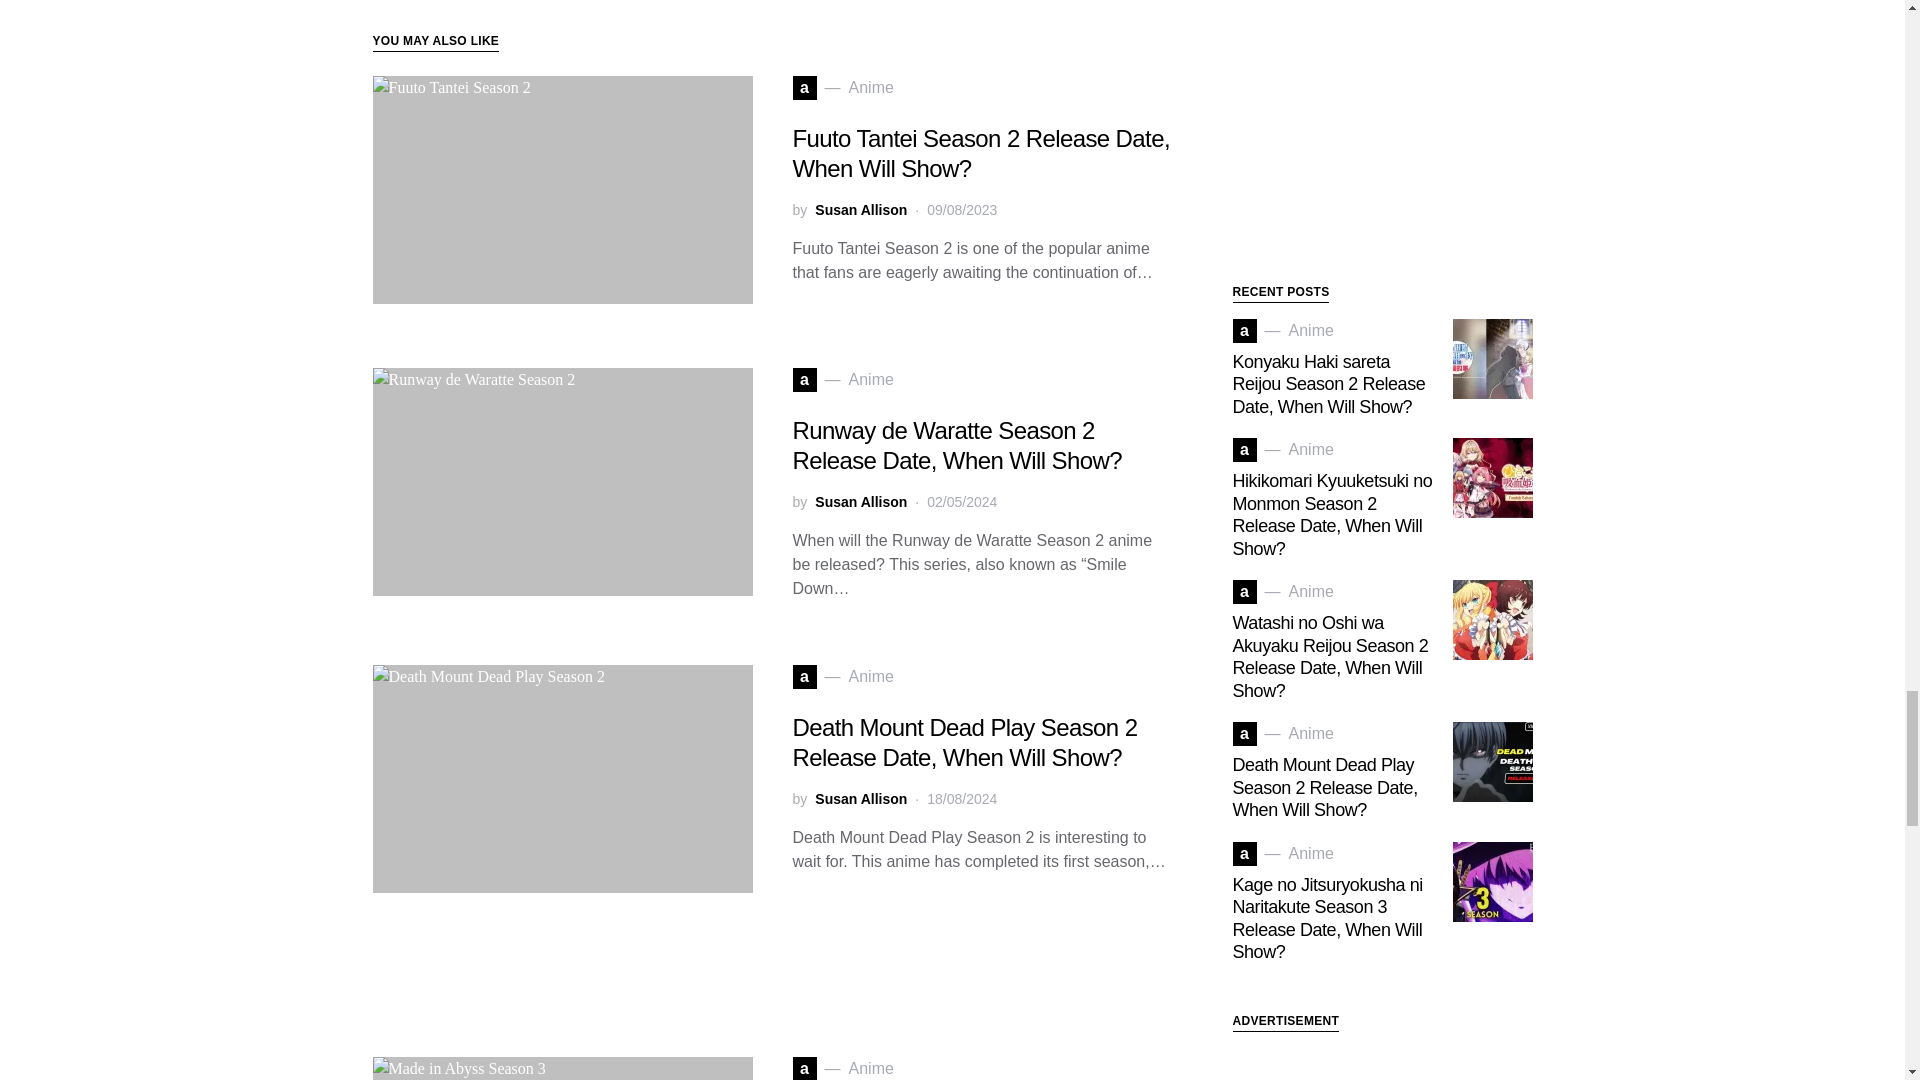 Image resolution: width=1920 pixels, height=1080 pixels. Describe the element at coordinates (860, 502) in the screenshot. I see `View all posts by Susan Allison` at that location.